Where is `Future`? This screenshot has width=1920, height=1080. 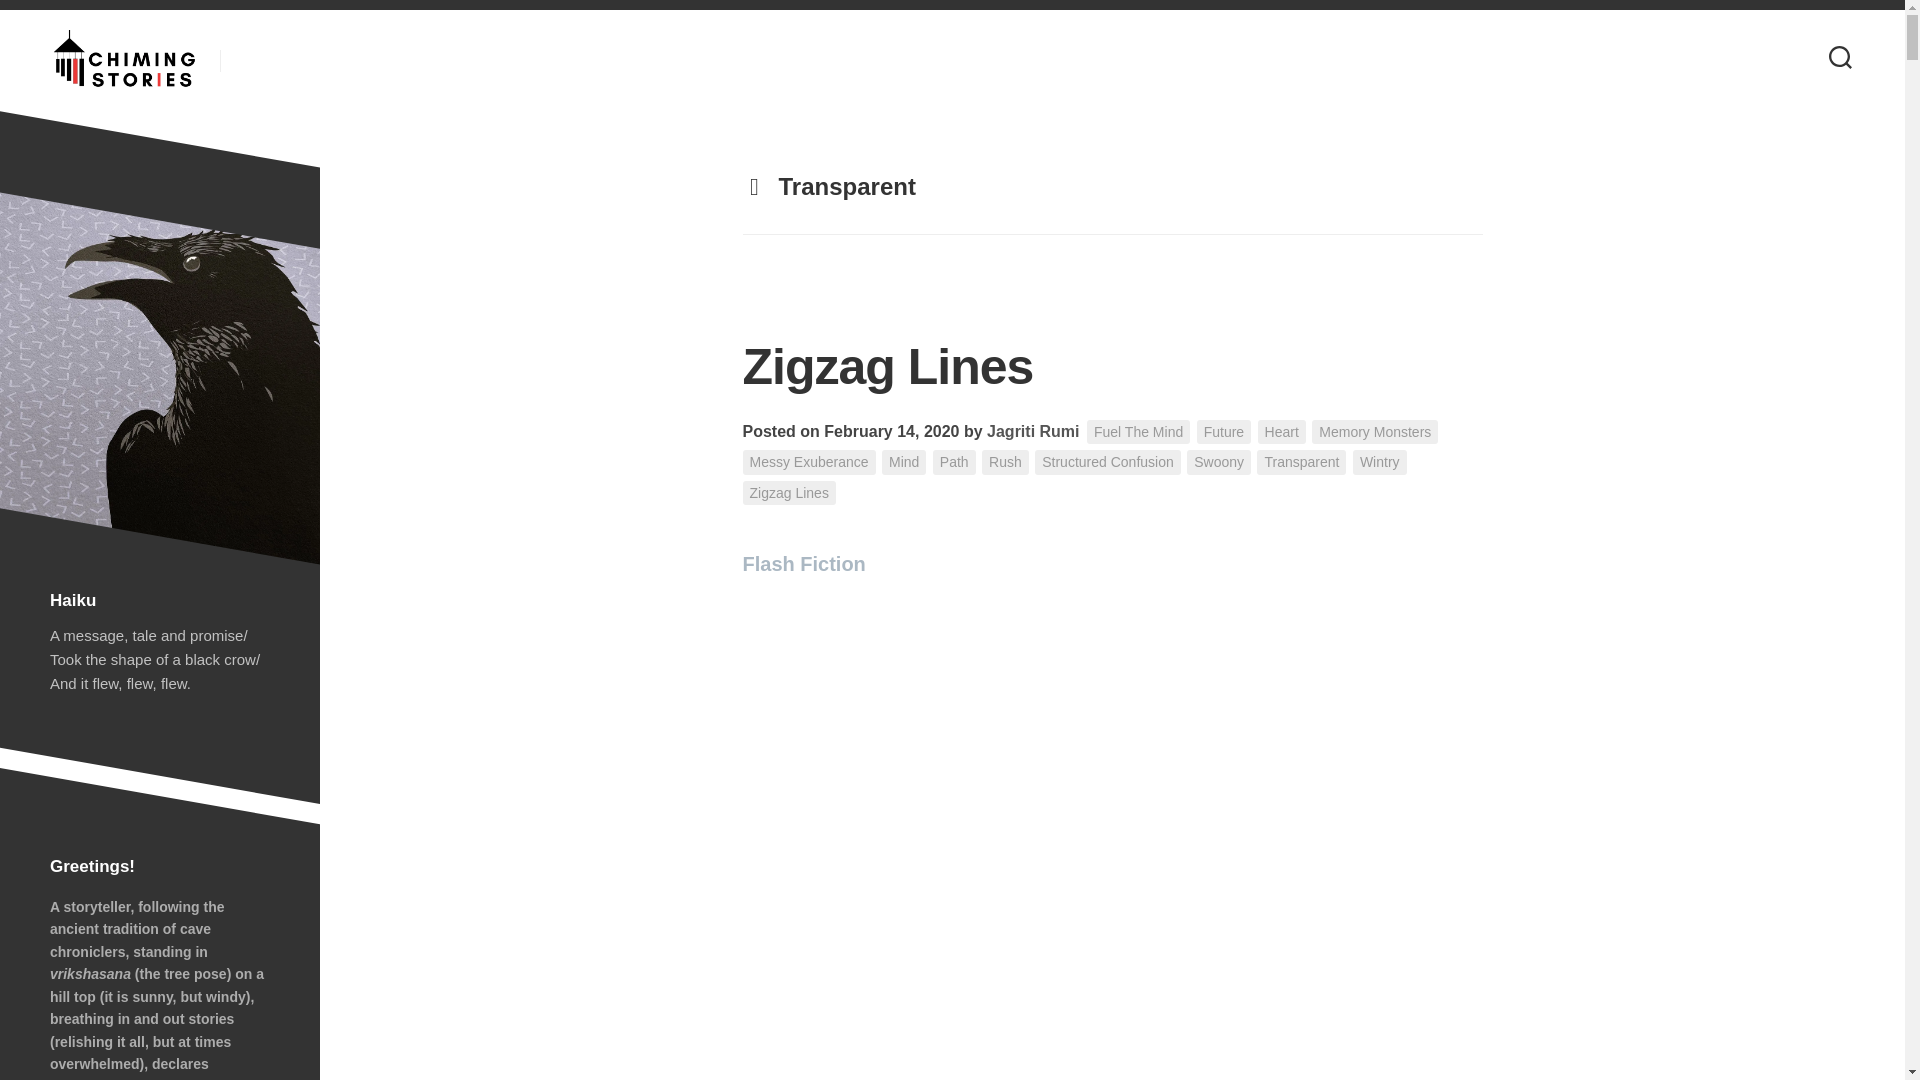
Future is located at coordinates (1224, 432).